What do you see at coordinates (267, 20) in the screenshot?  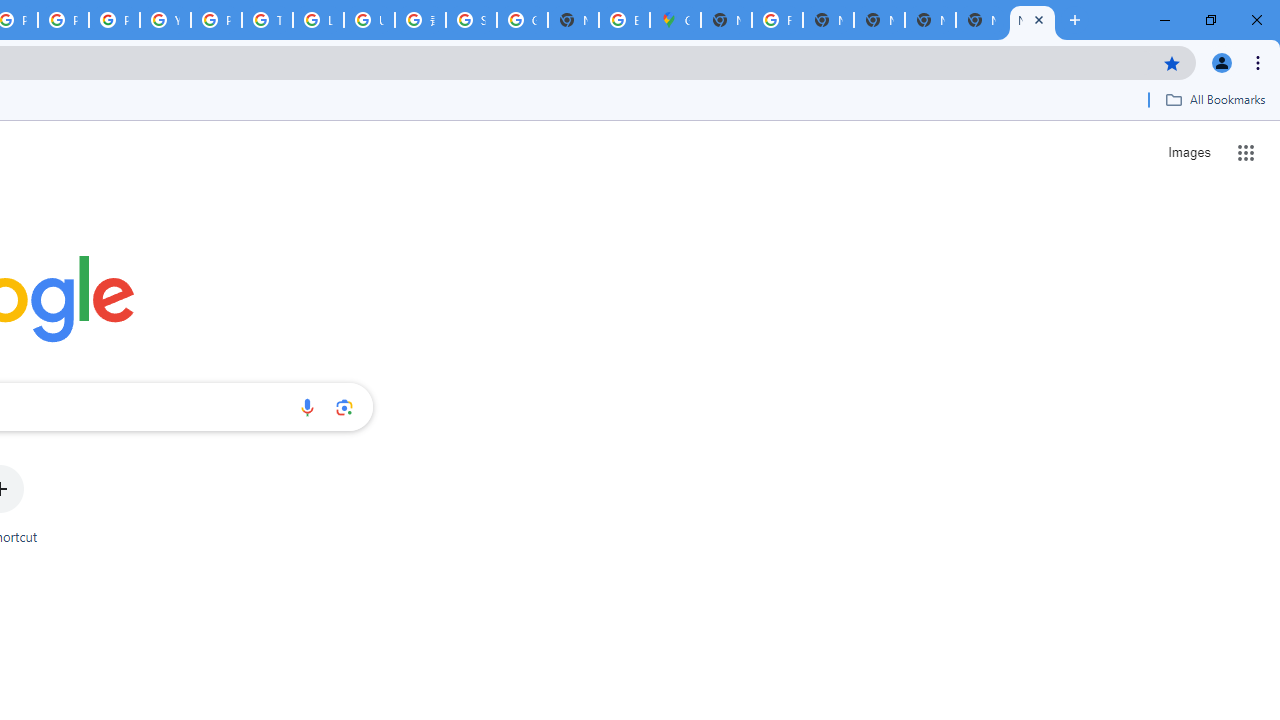 I see `Tips & tricks for Chrome - Google Chrome Help` at bounding box center [267, 20].